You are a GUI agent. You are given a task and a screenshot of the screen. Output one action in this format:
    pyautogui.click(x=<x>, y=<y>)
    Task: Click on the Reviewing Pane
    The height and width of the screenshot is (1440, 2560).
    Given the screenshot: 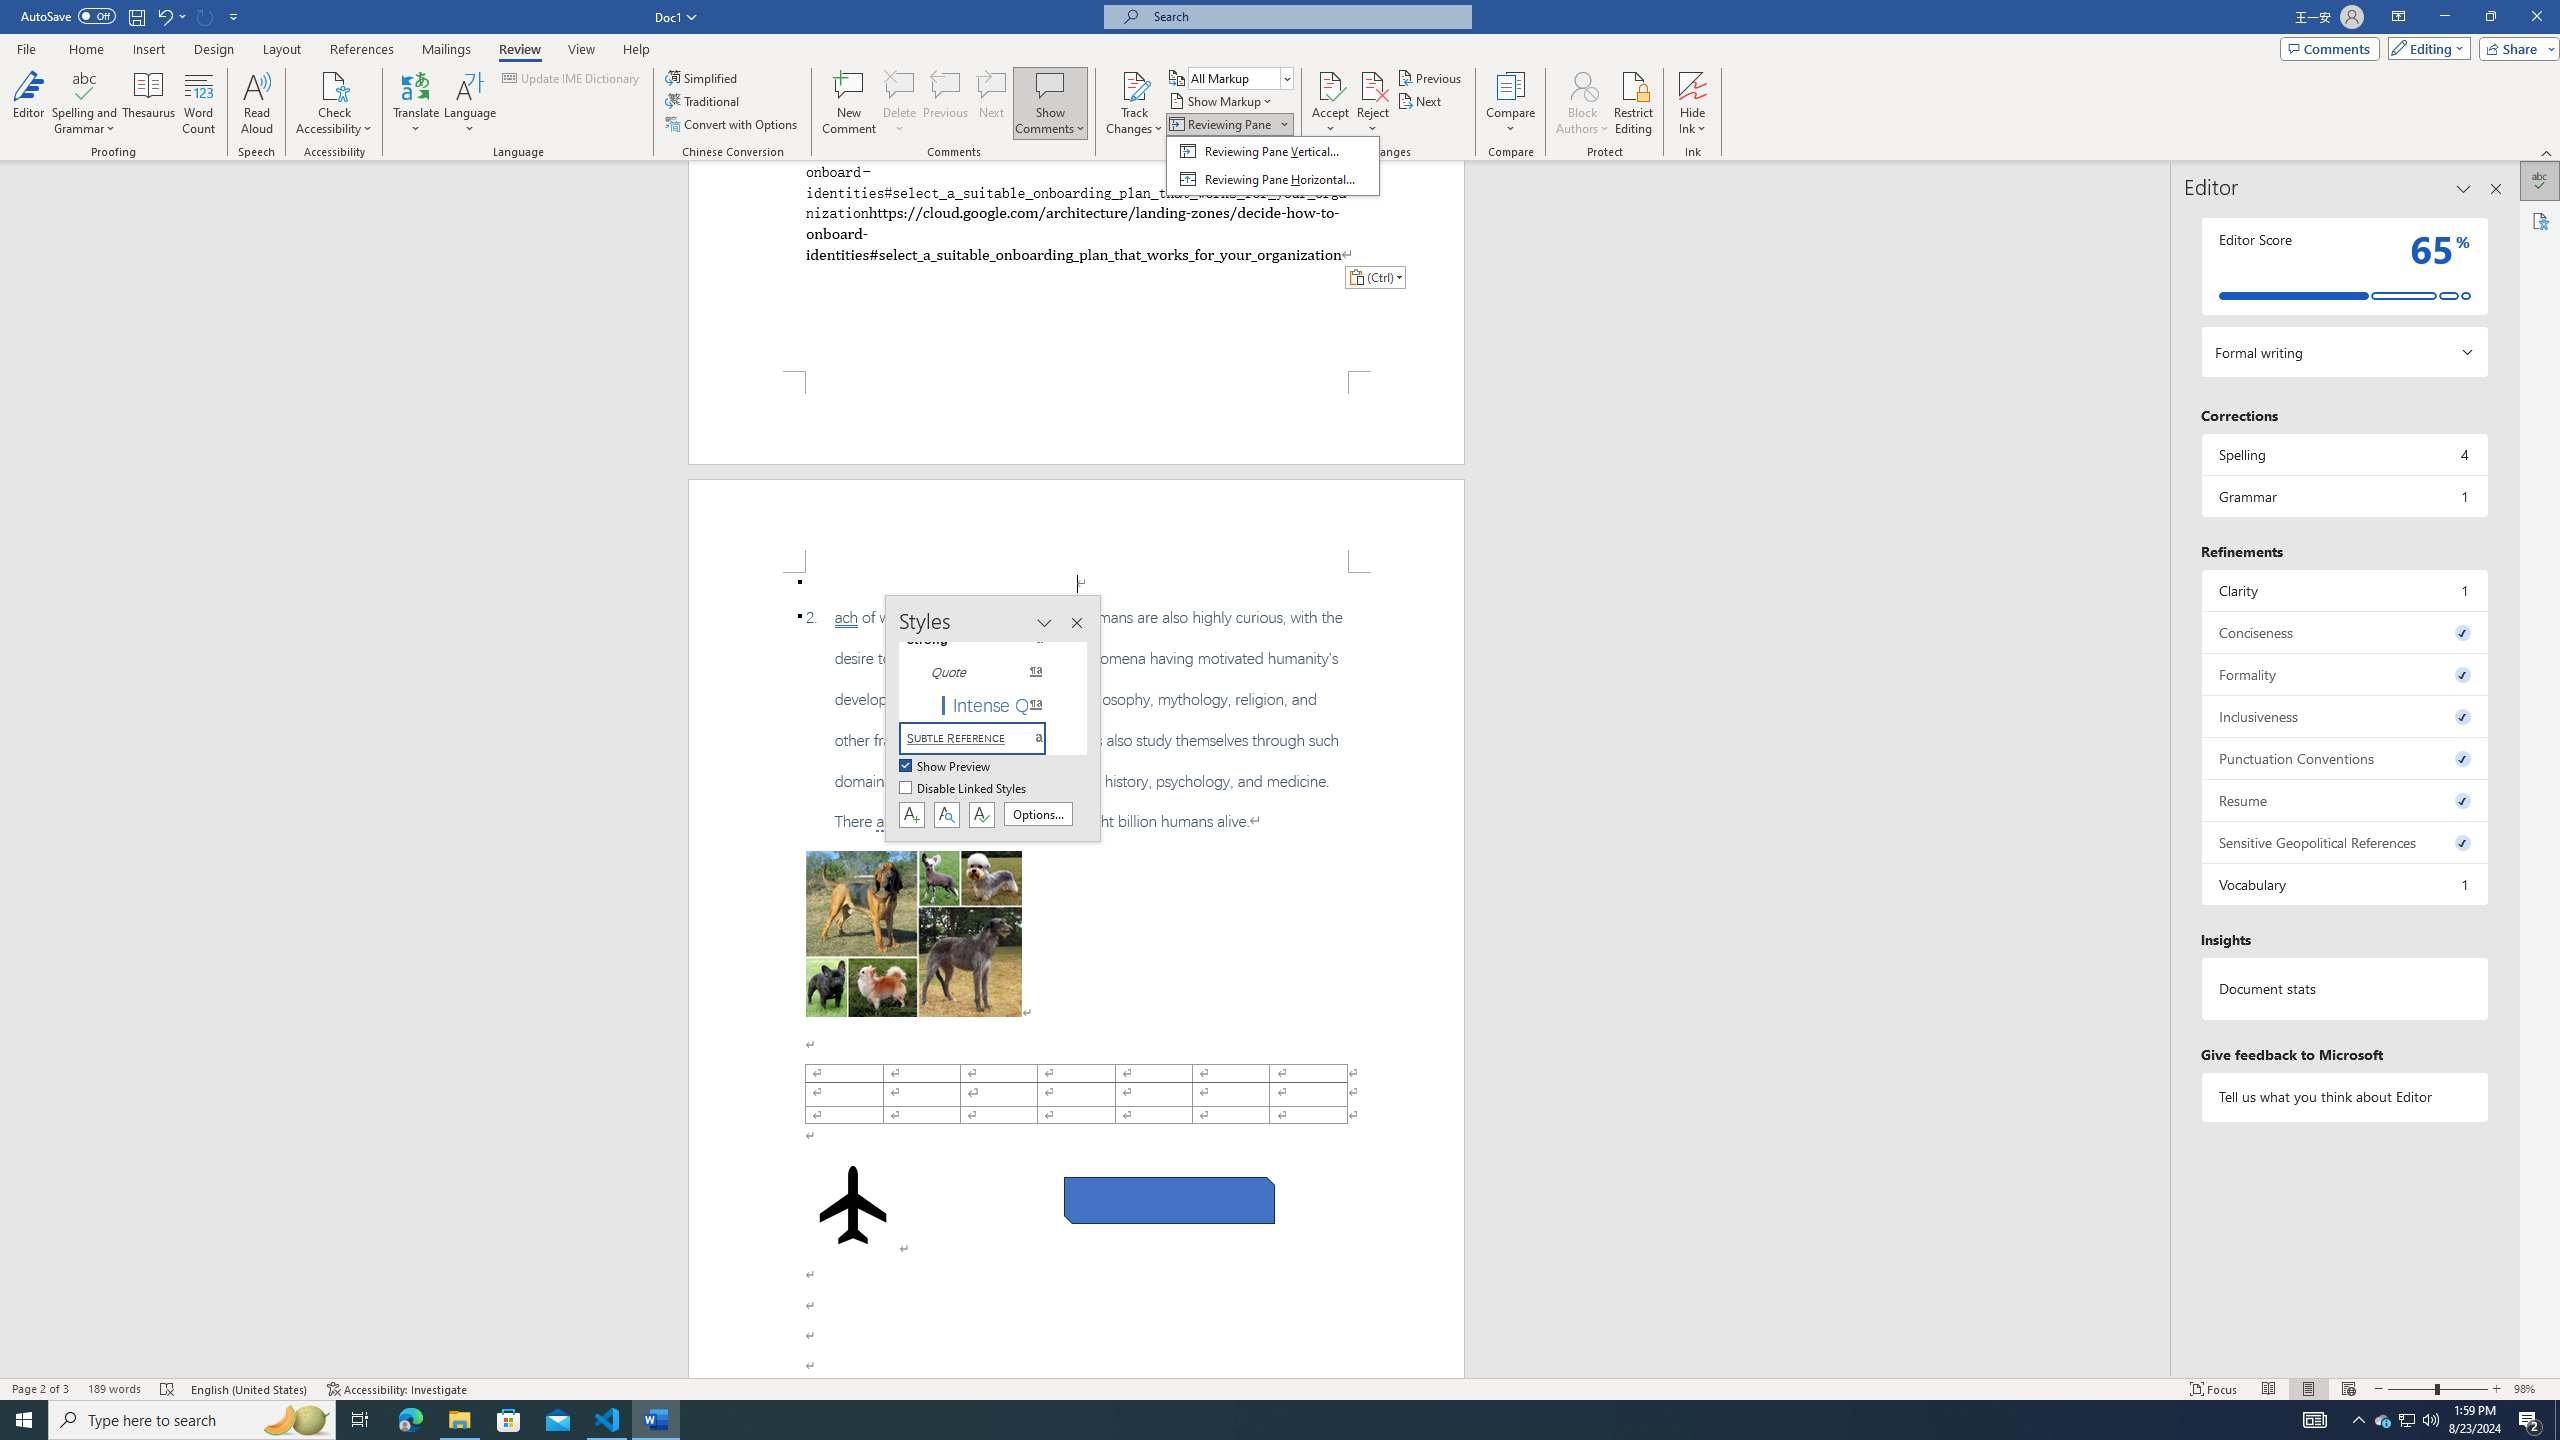 What is the action you would take?
    pyautogui.click(x=1272, y=165)
    